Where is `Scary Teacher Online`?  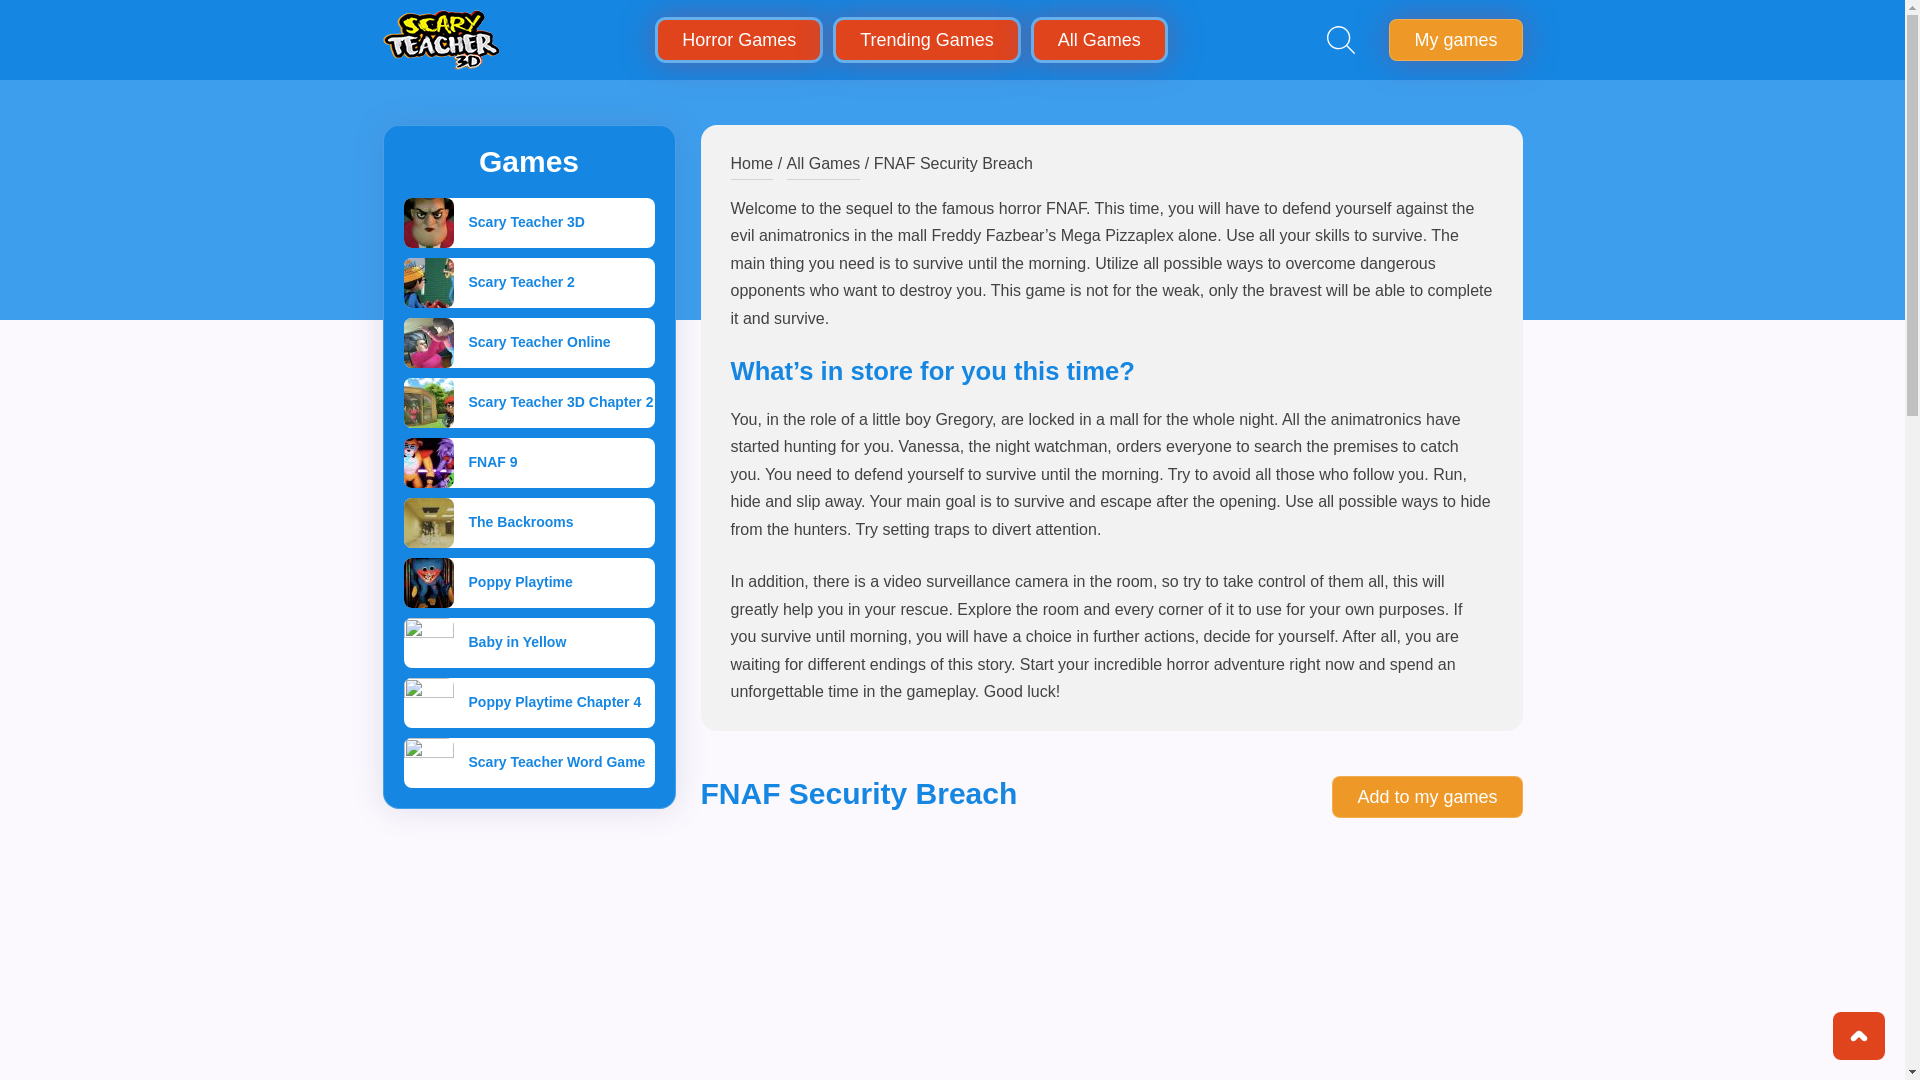 Scary Teacher Online is located at coordinates (528, 342).